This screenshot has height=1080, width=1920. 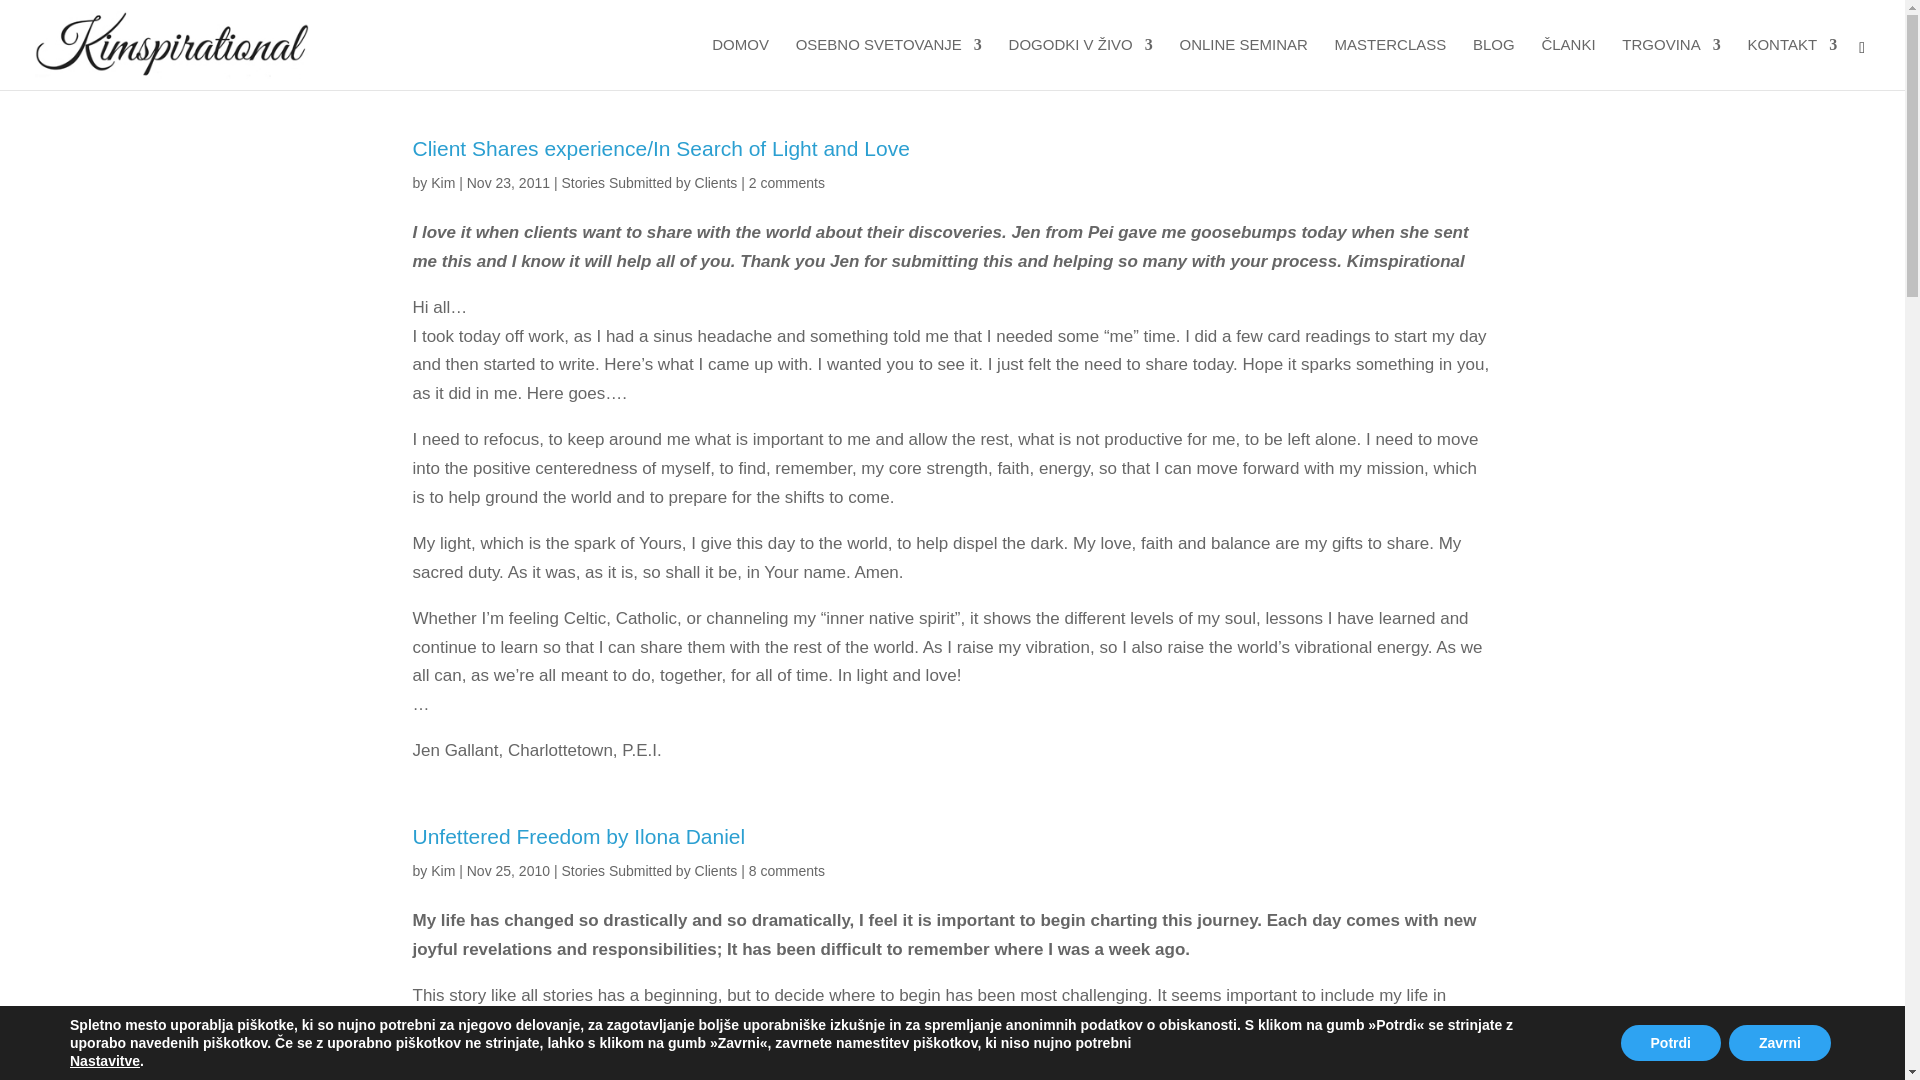 I want to click on MASTERCLASS, so click(x=1390, y=63).